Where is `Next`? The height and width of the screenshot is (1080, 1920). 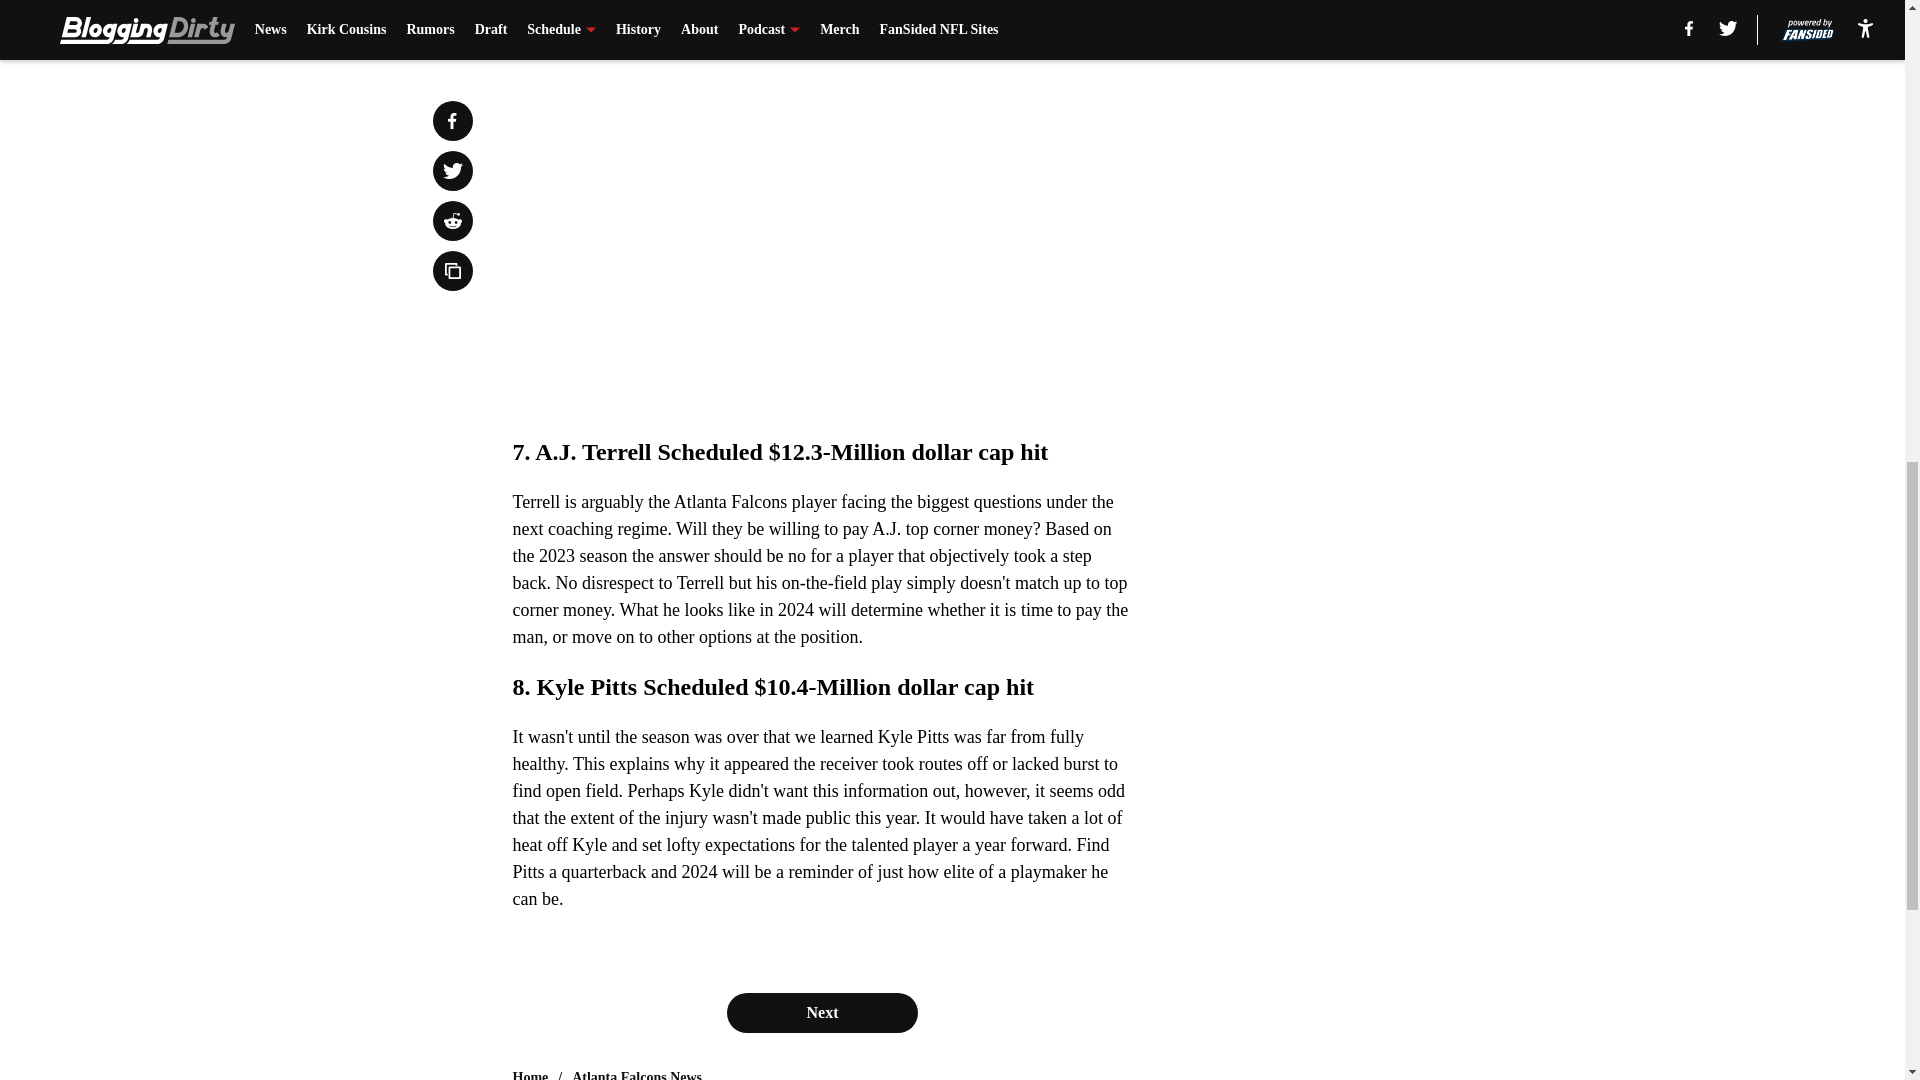 Next is located at coordinates (1072, 27).